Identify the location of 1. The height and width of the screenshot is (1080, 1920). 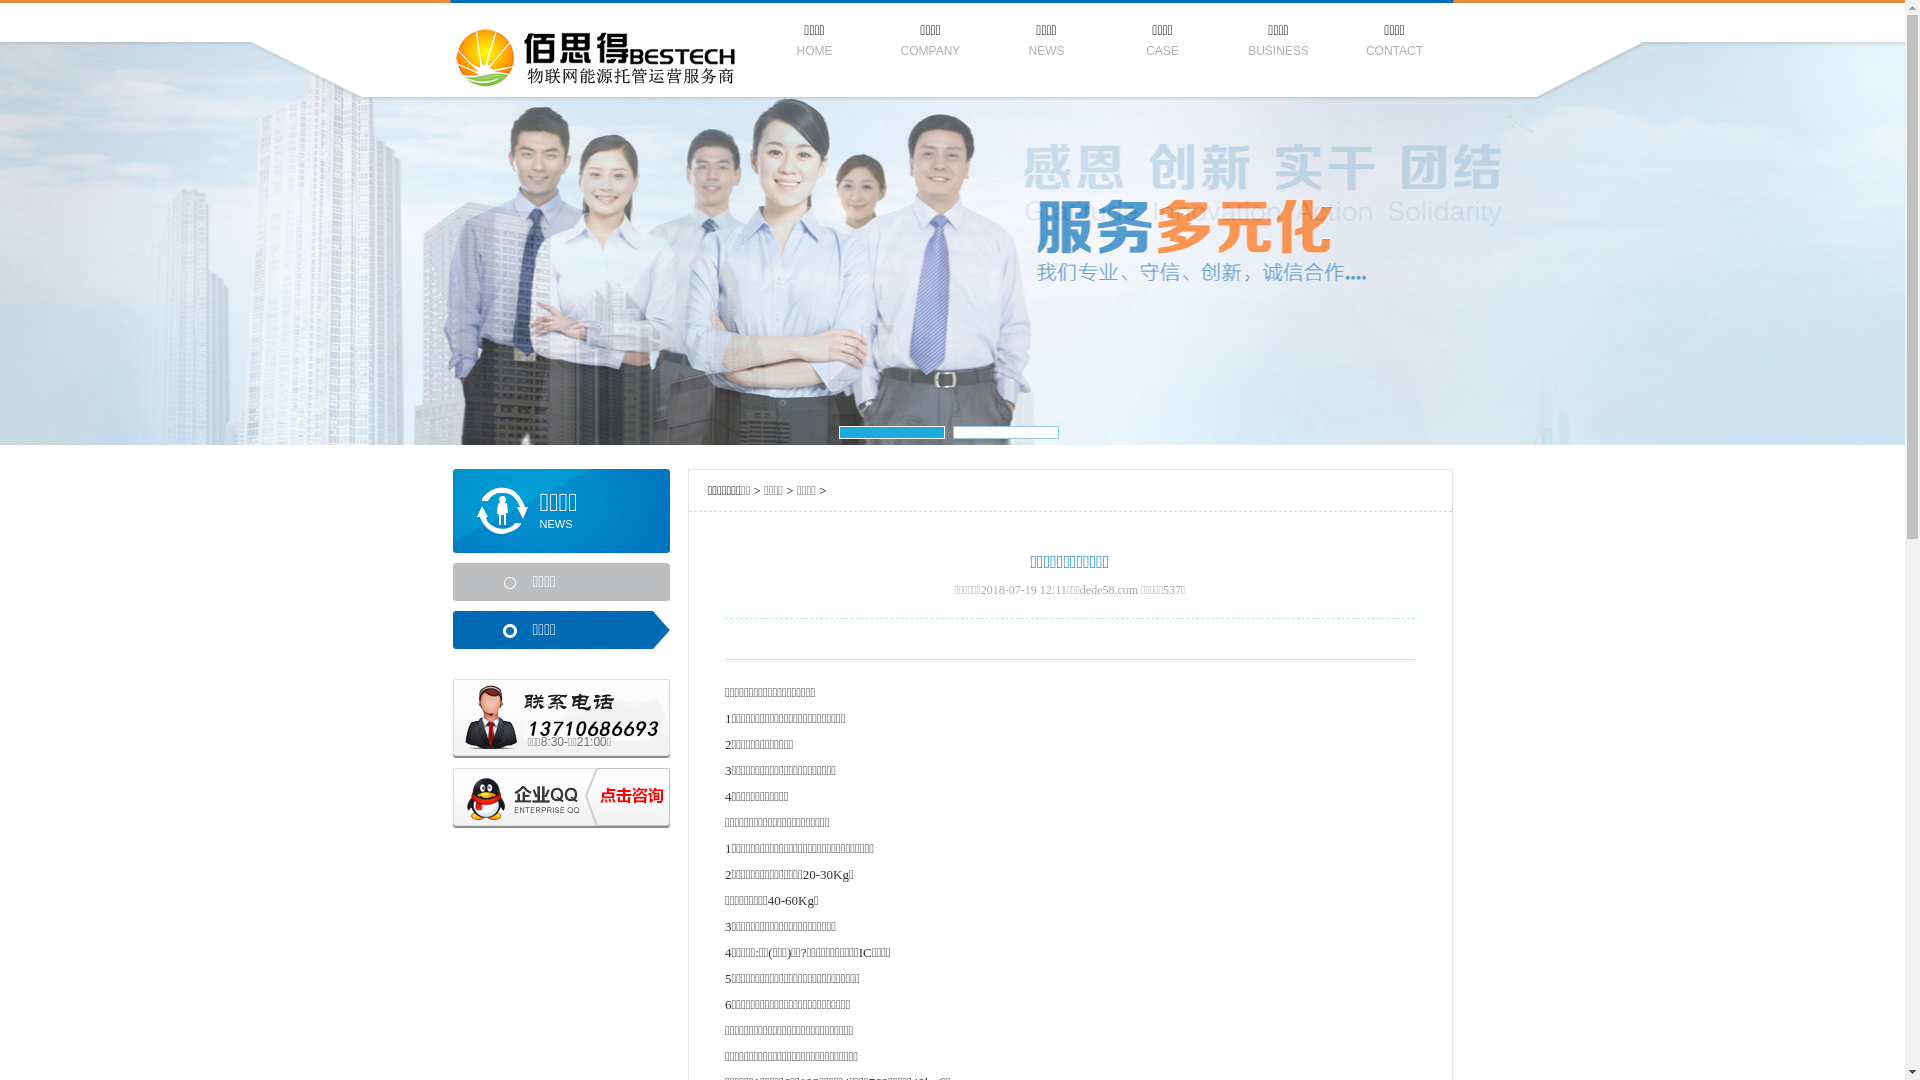
(891, 432).